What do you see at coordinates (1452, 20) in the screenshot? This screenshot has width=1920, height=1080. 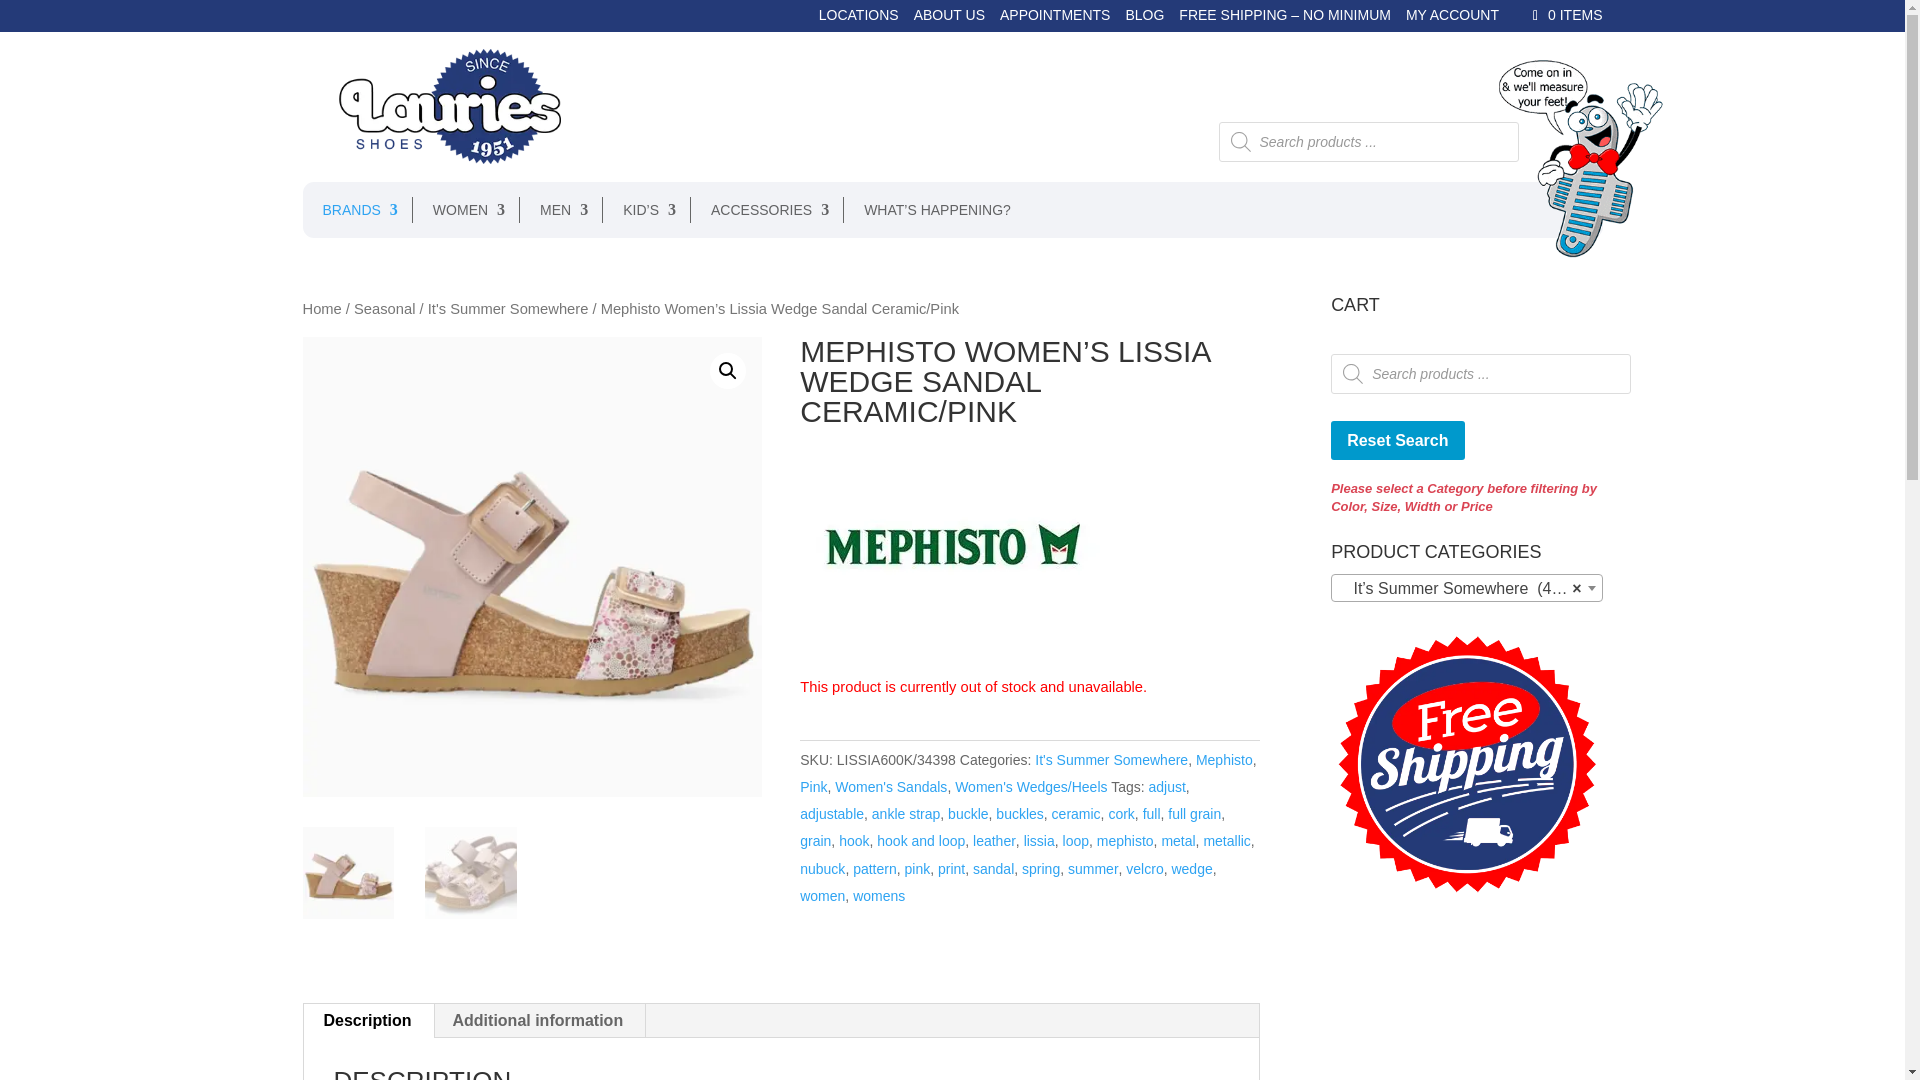 I see `MY ACCOUNT` at bounding box center [1452, 20].